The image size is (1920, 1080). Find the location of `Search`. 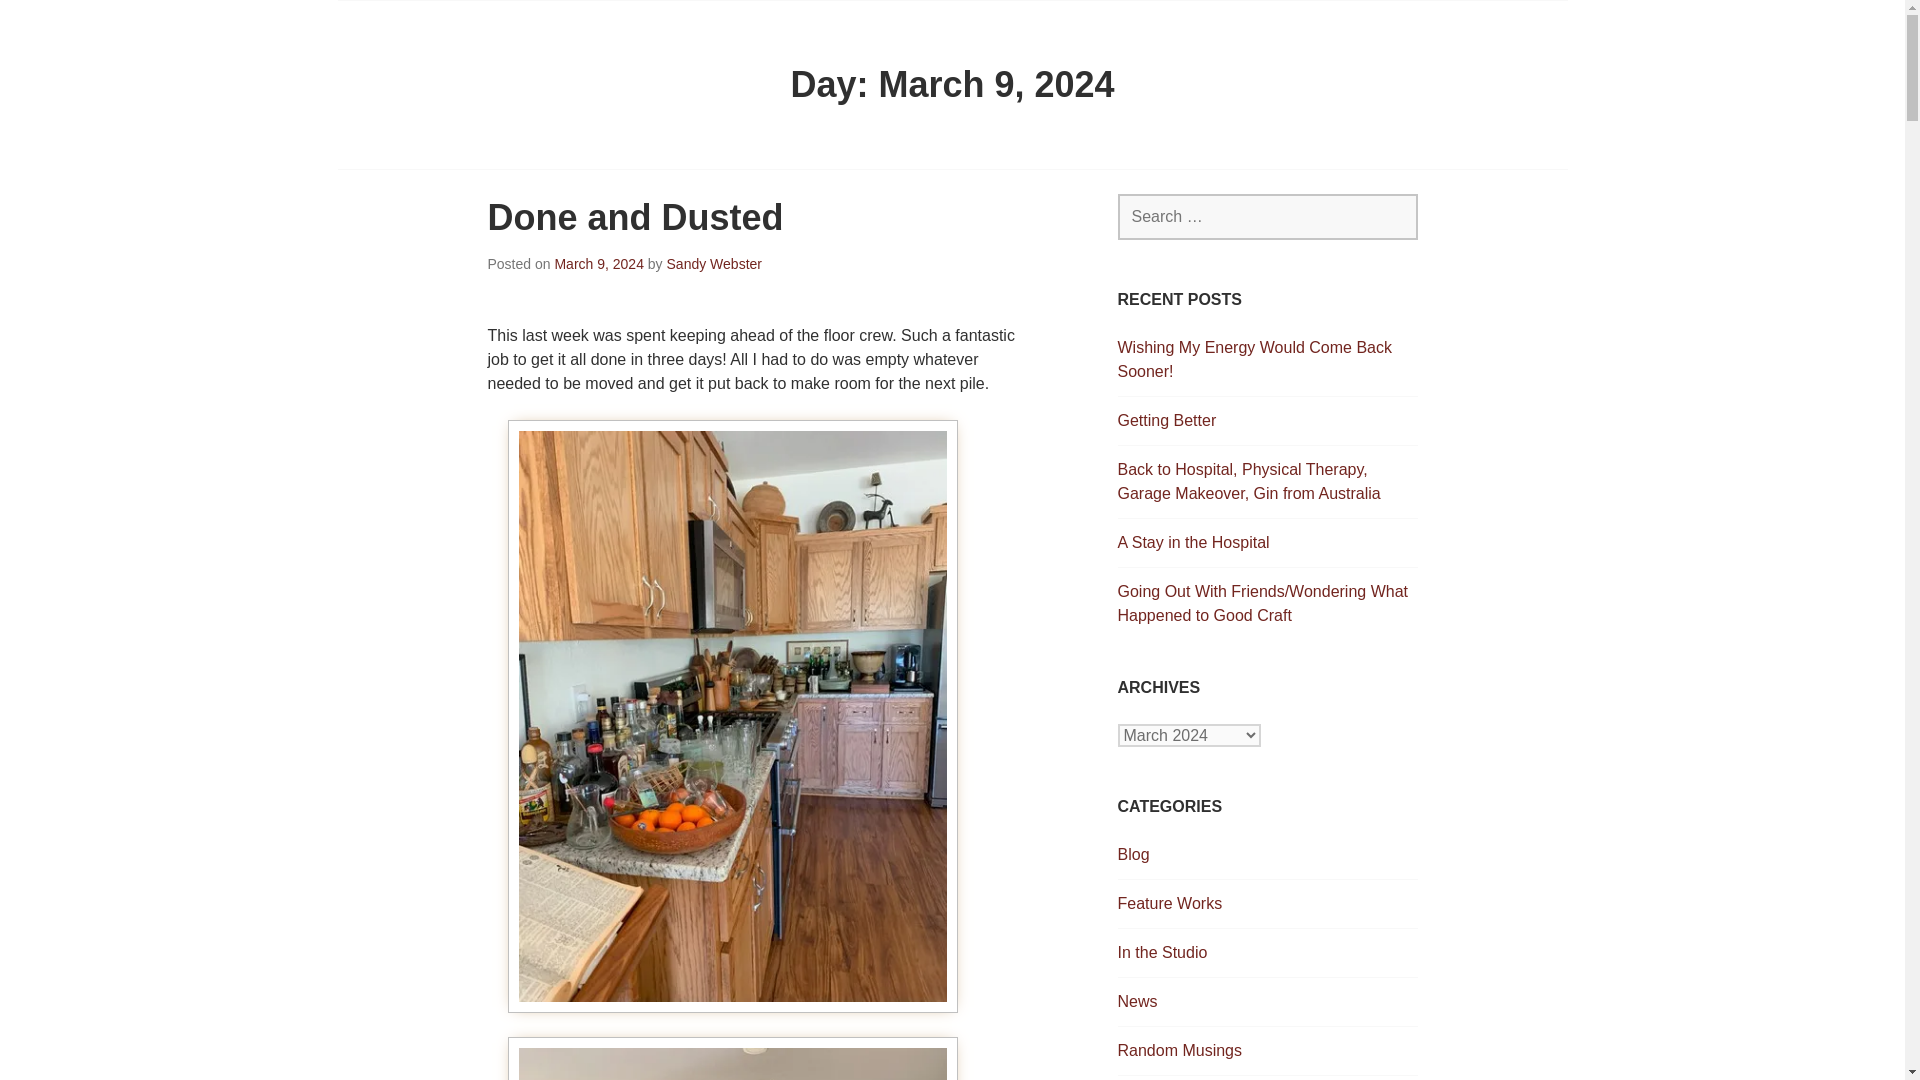

Search is located at coordinates (60, 23).